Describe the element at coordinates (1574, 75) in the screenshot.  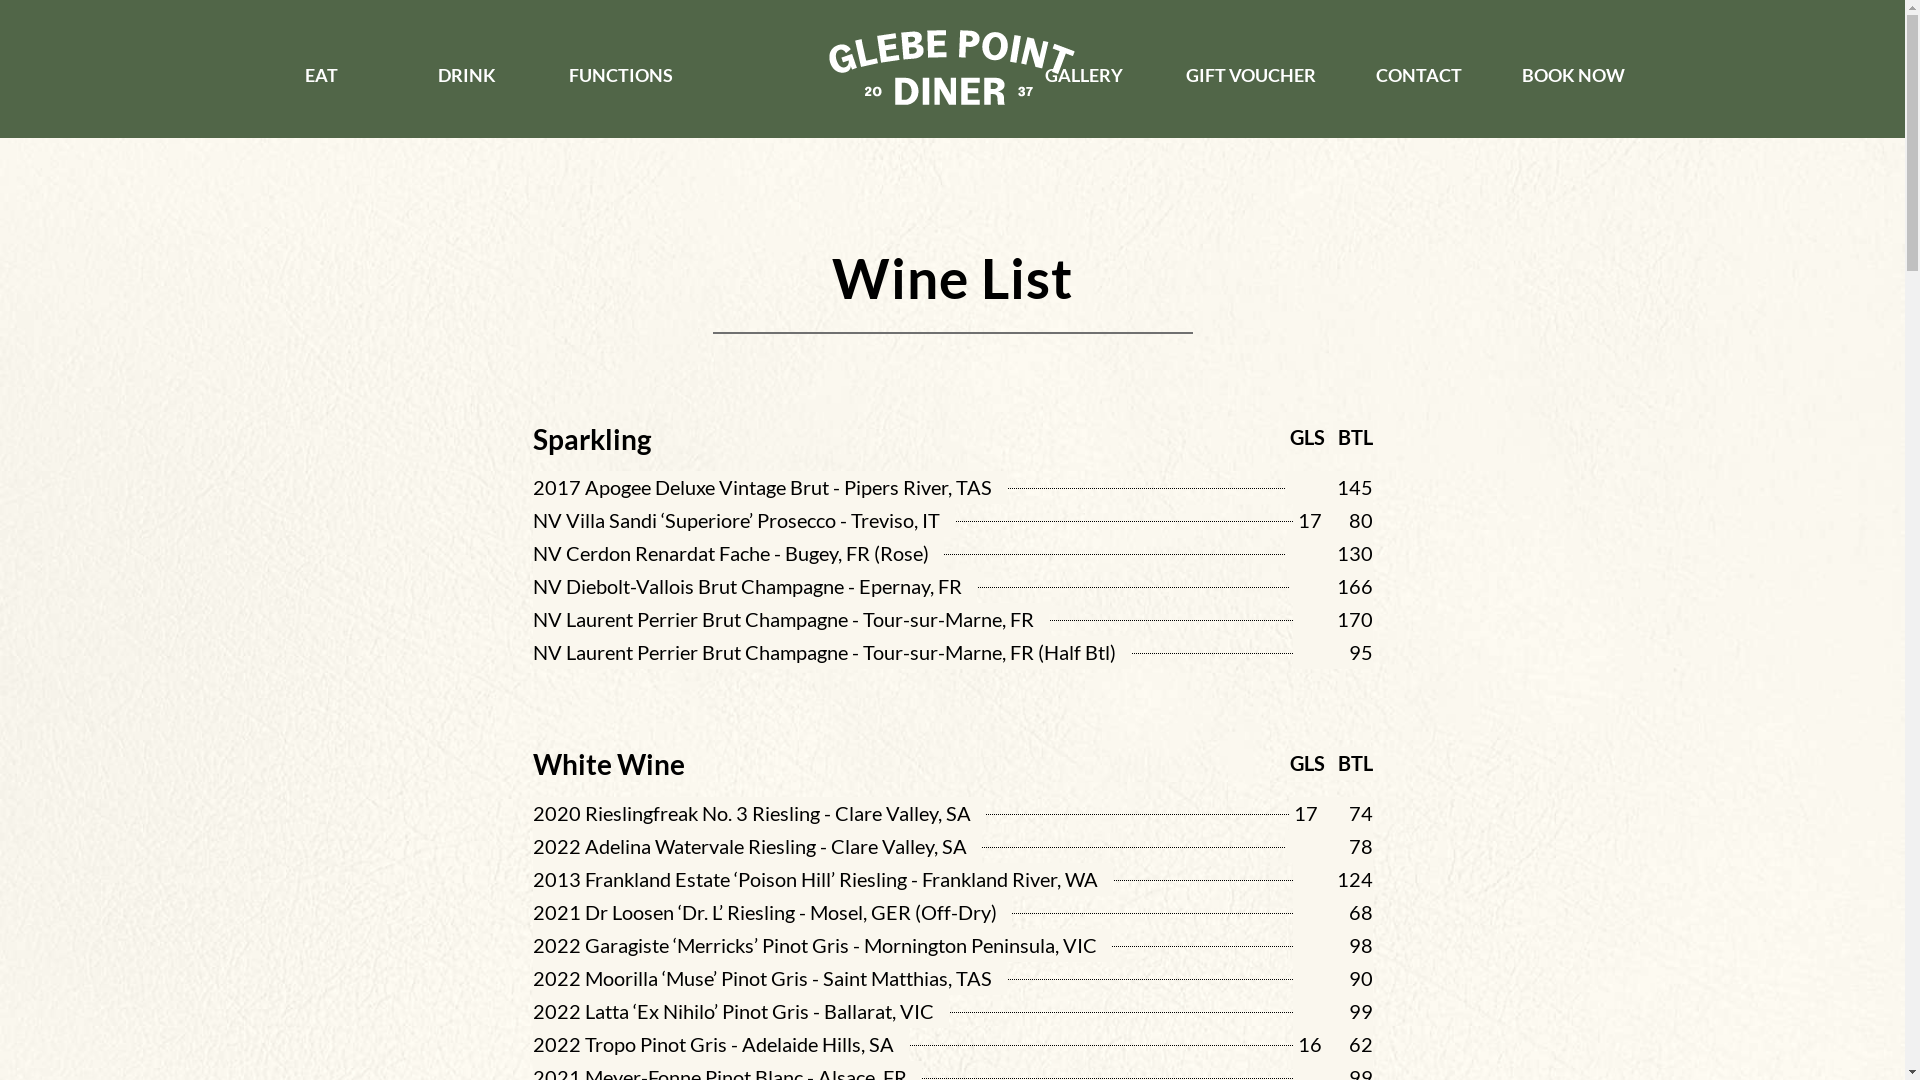
I see `BOOK NOW` at that location.